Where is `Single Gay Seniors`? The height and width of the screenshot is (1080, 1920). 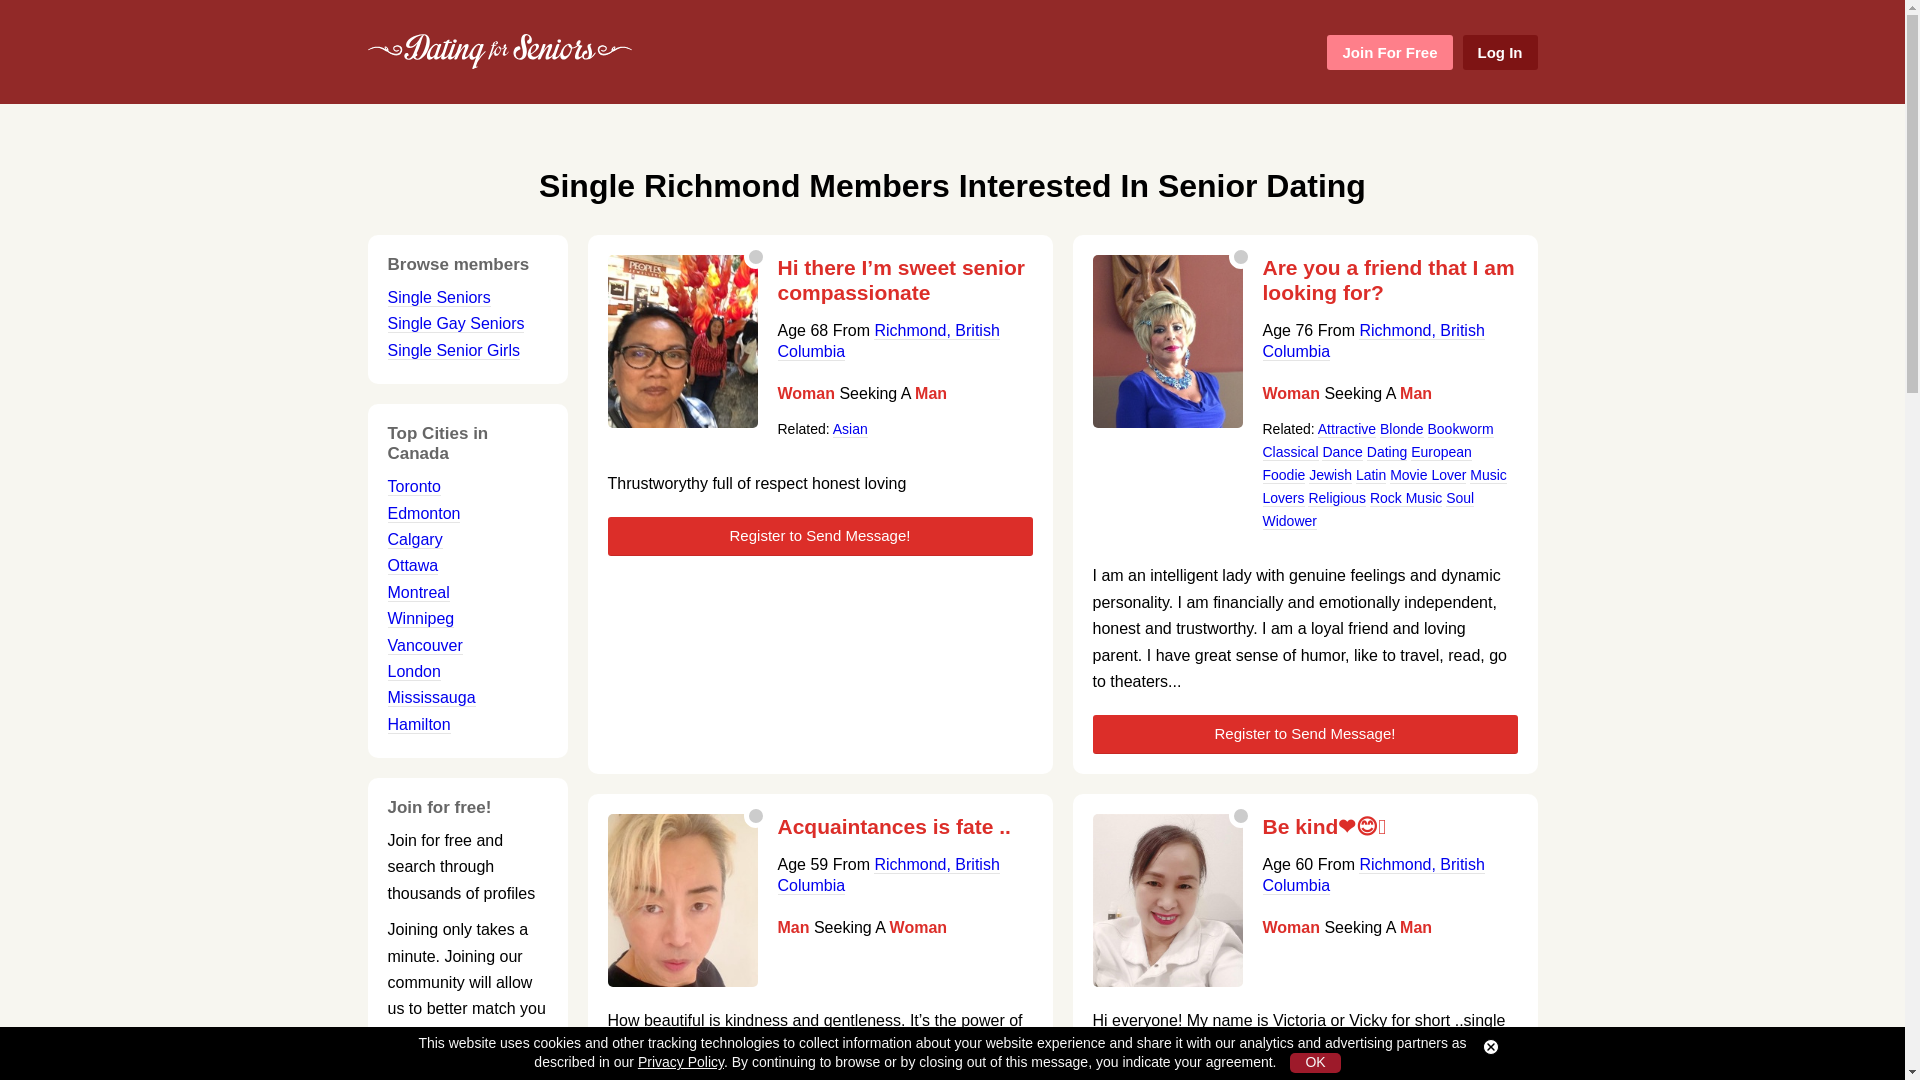 Single Gay Seniors is located at coordinates (456, 324).